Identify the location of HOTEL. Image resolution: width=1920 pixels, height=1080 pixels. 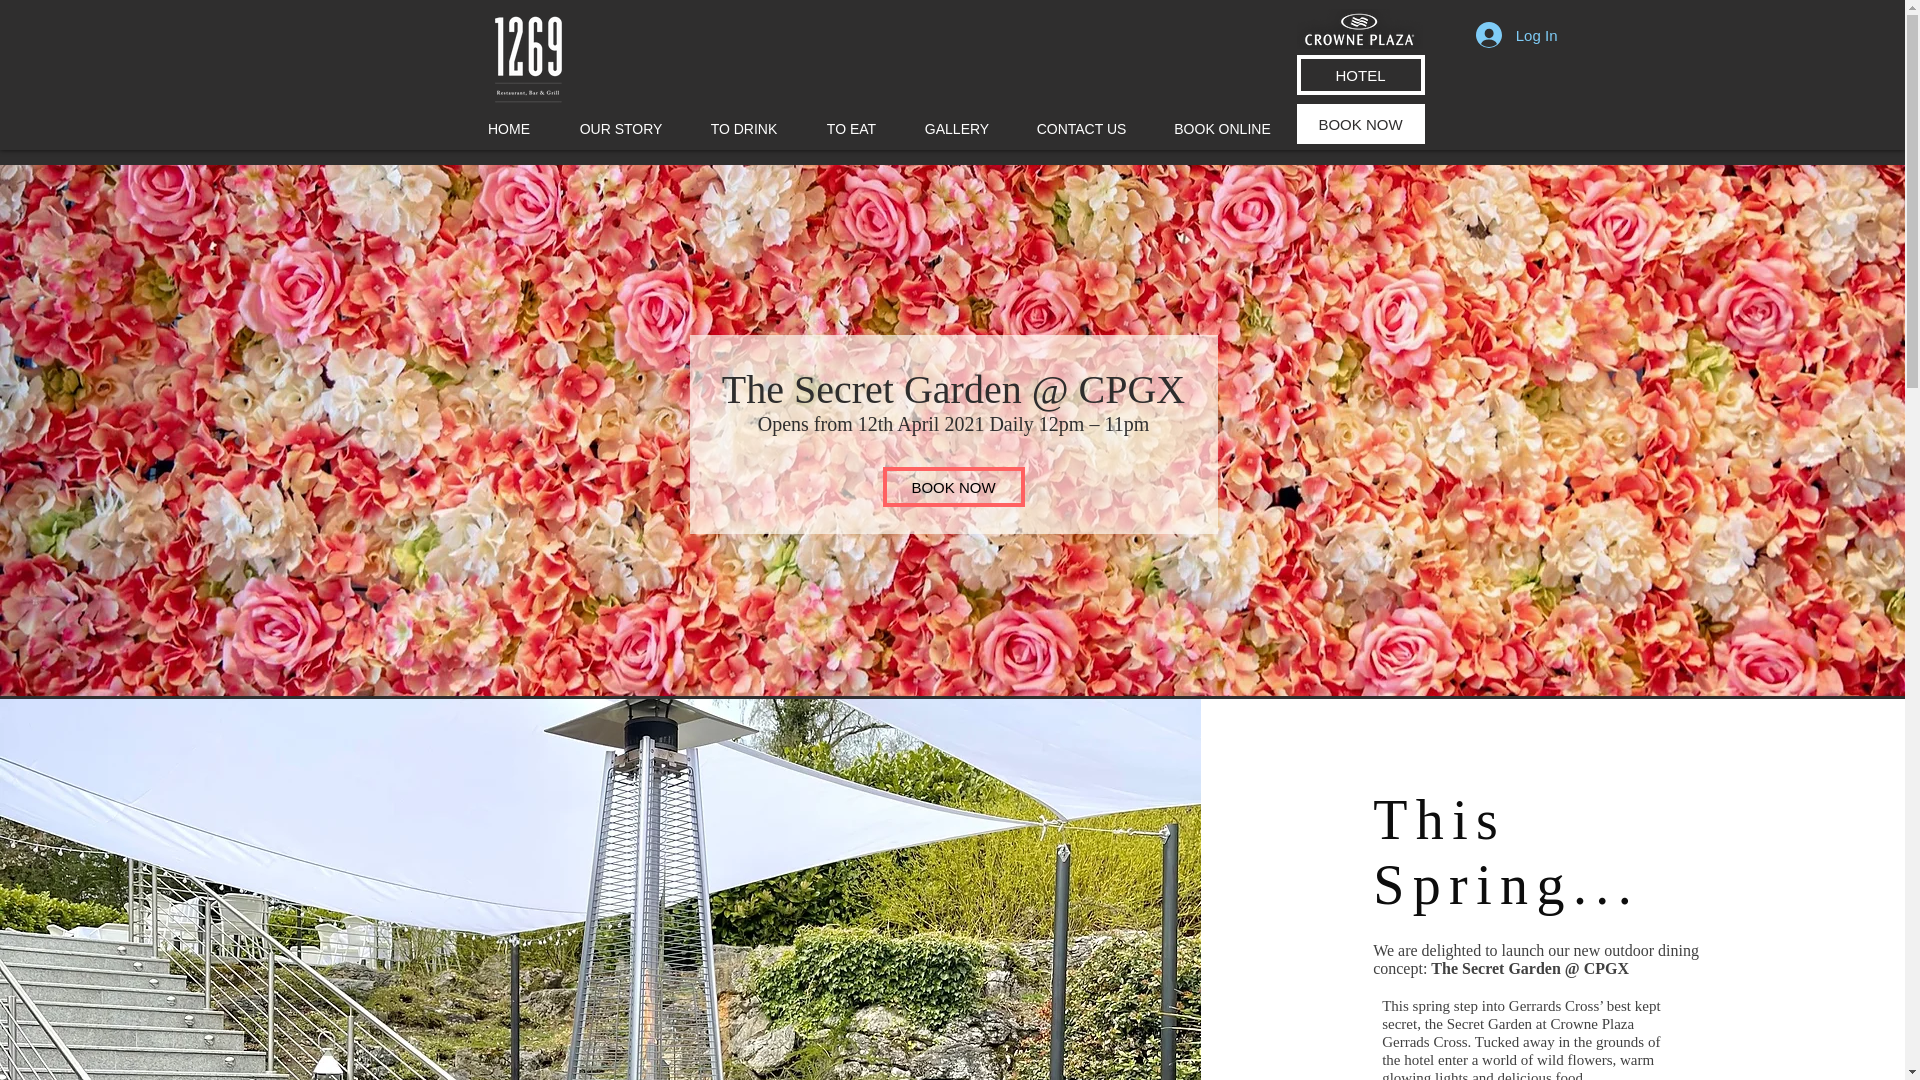
(1360, 75).